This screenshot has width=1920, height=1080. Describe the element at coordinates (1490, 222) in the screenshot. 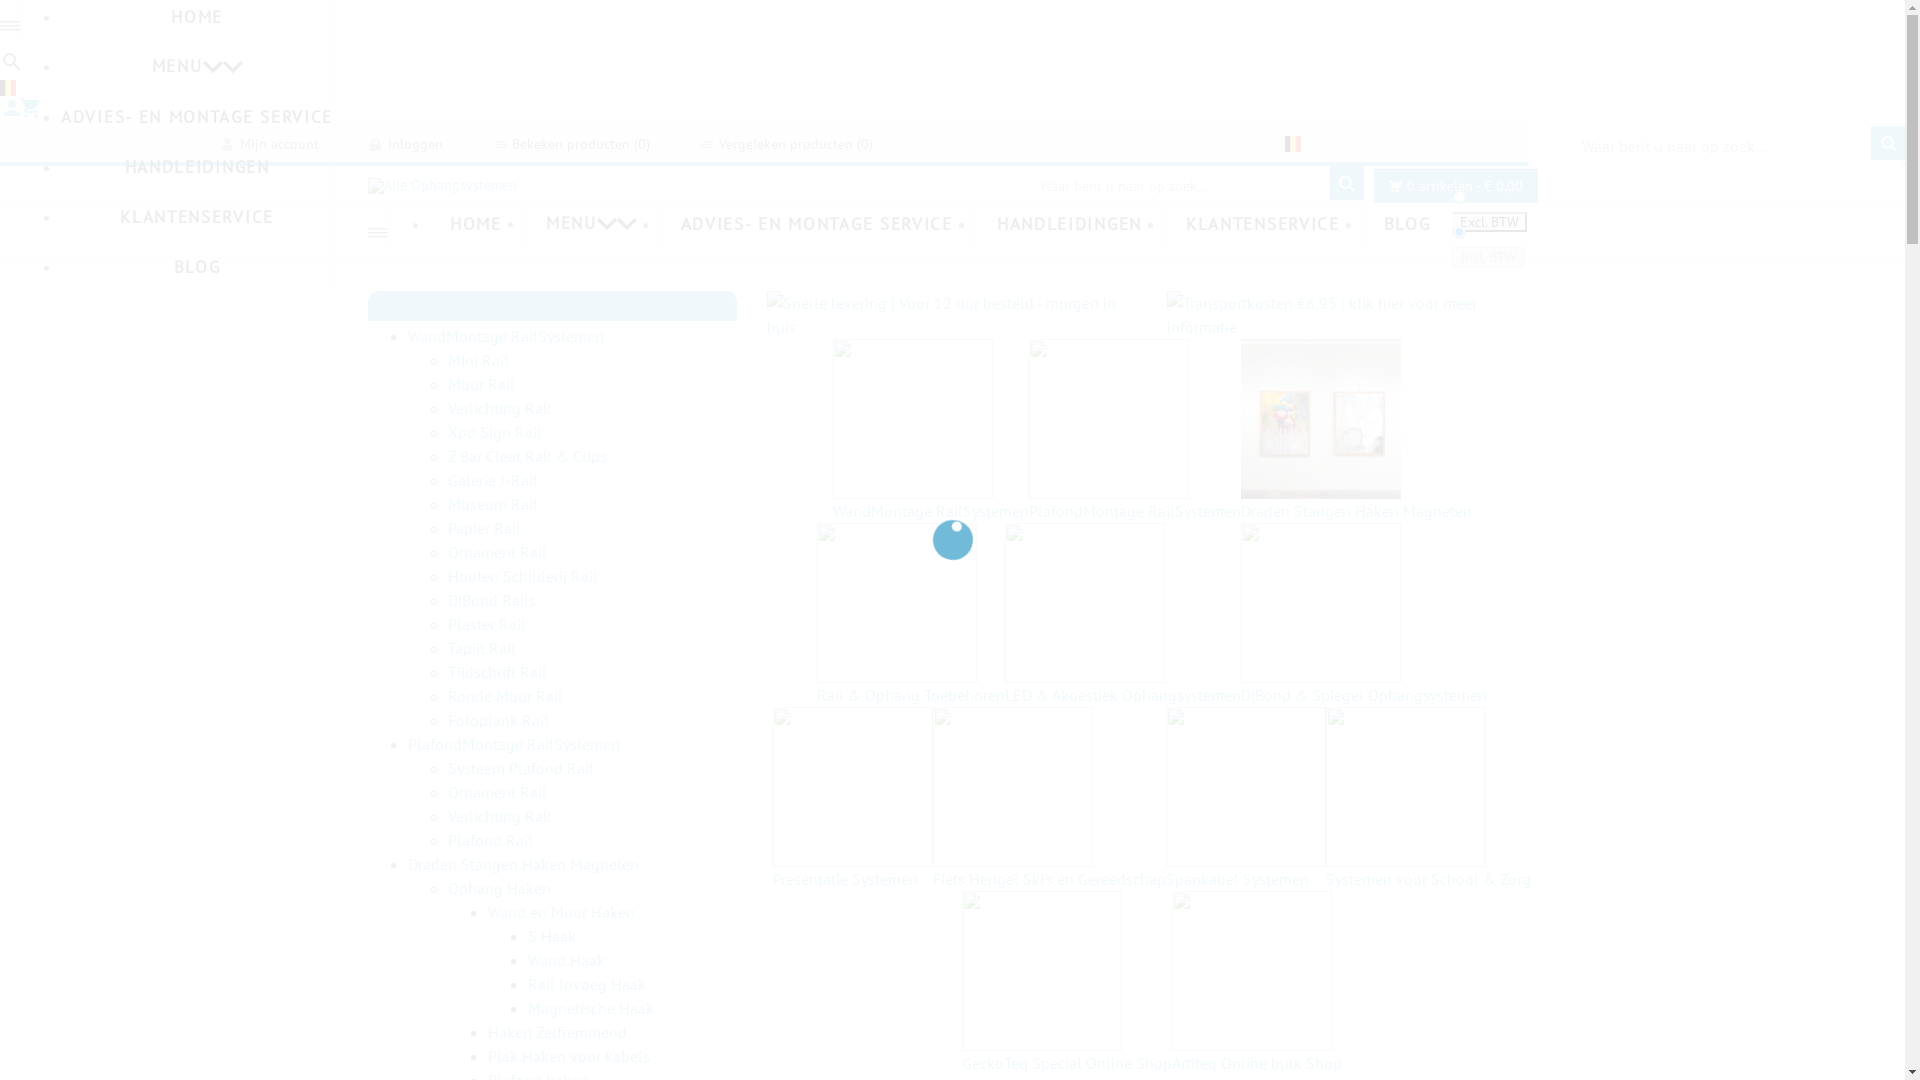

I see `Excl. BTW` at that location.